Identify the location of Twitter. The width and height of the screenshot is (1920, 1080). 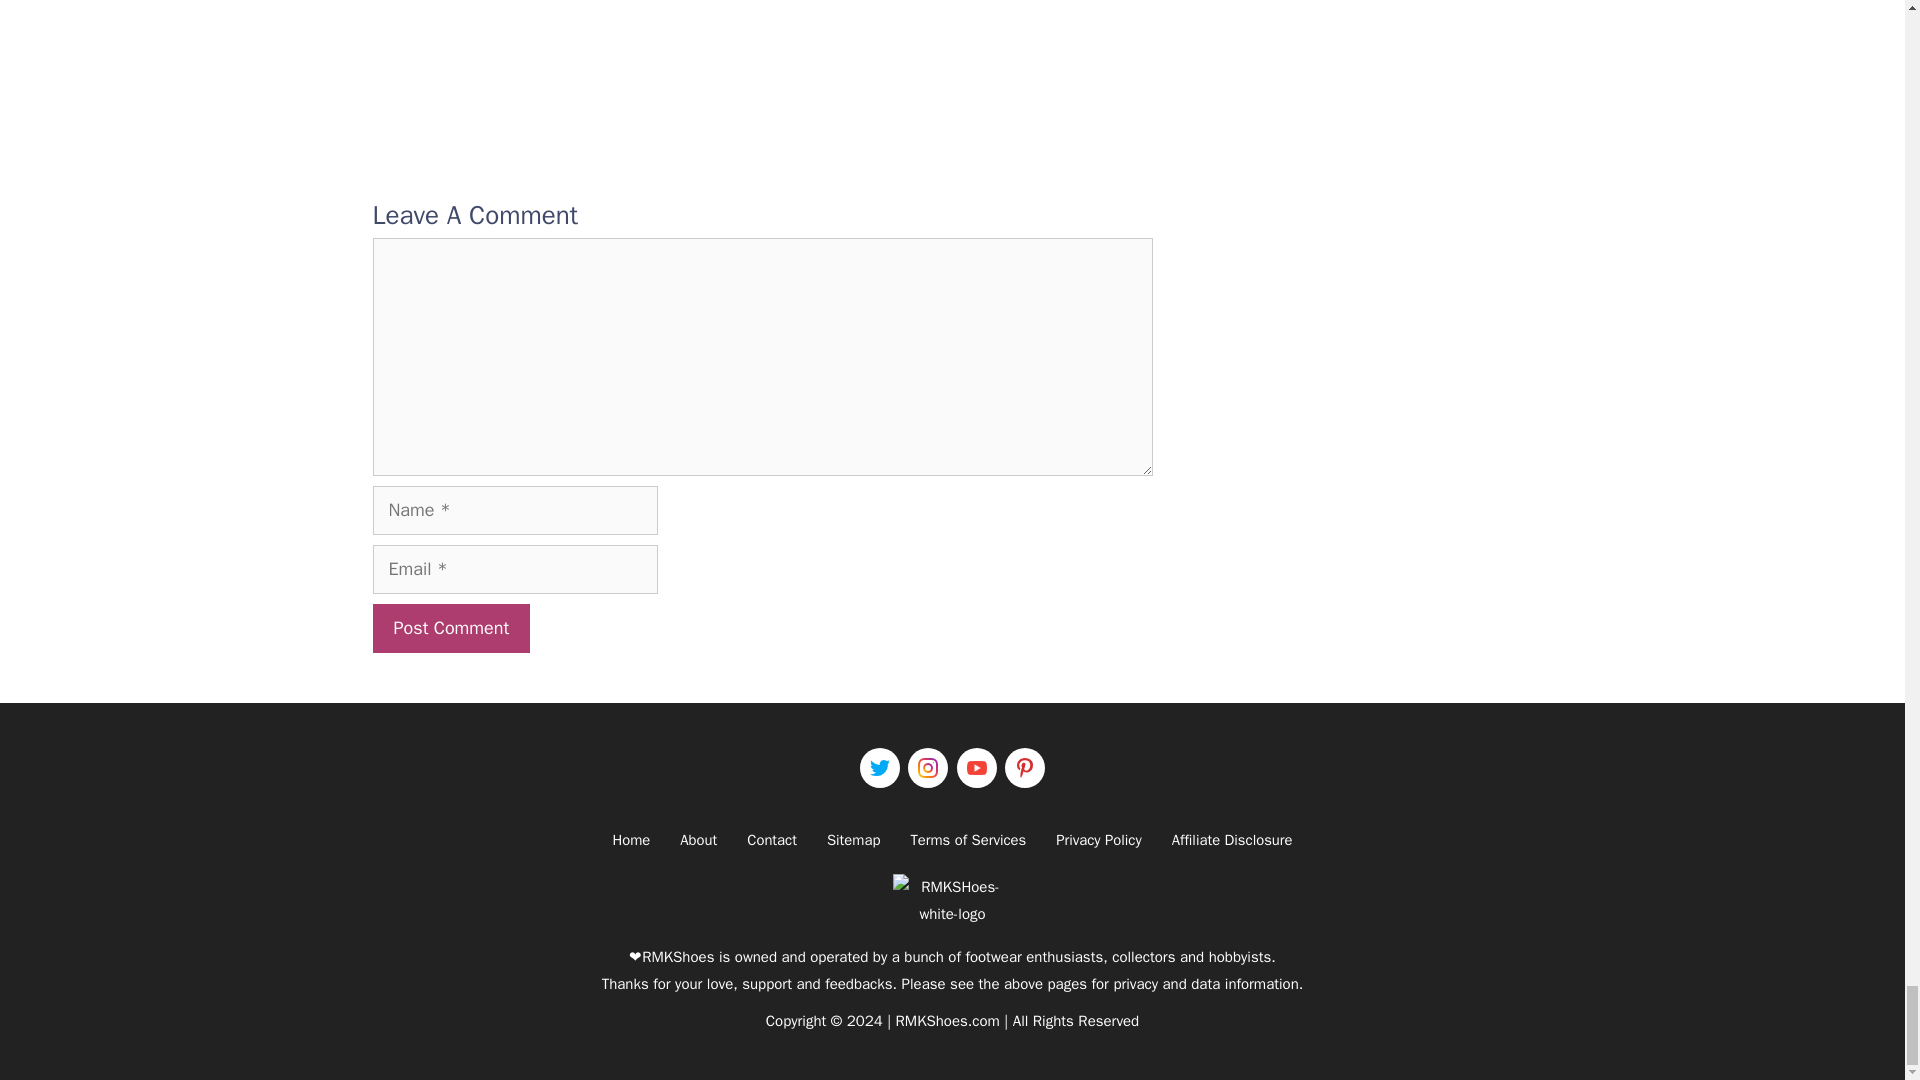
(880, 768).